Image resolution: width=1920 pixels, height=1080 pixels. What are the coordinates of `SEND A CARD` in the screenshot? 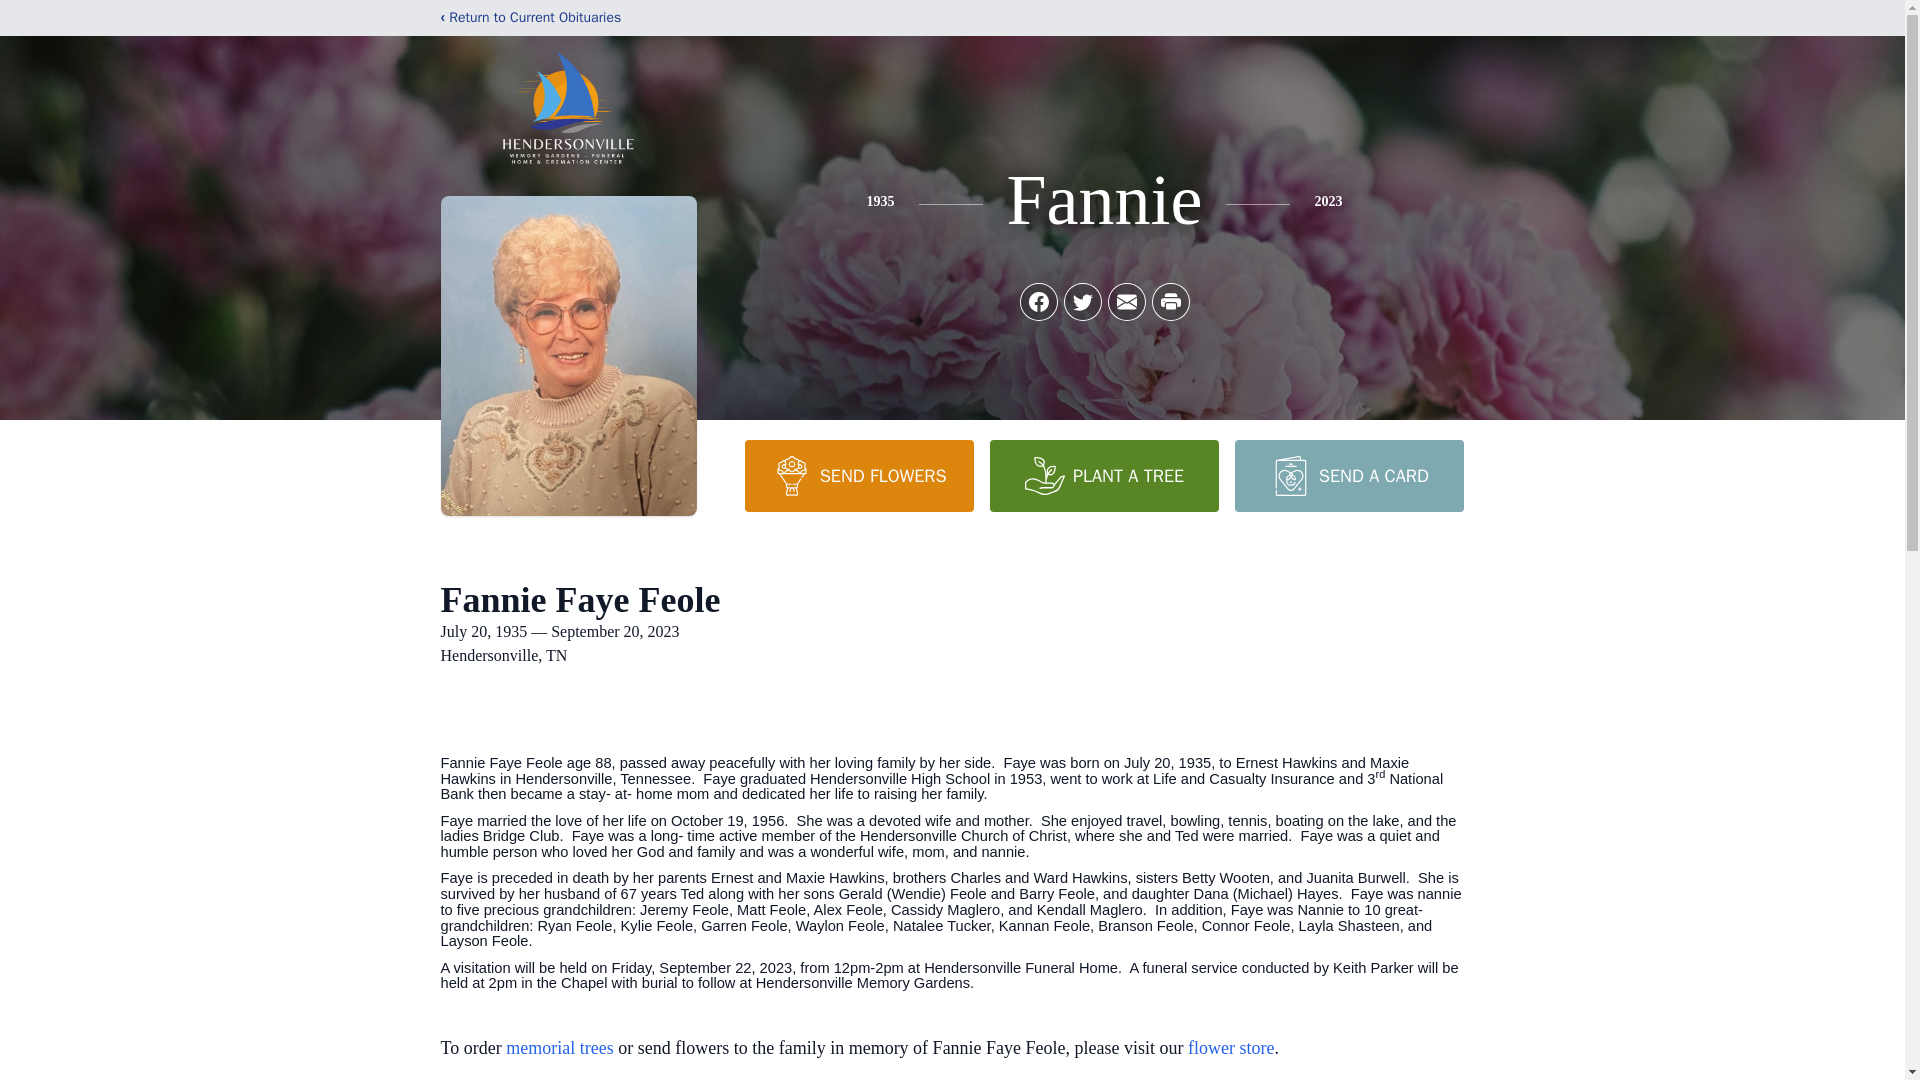 It's located at (1348, 475).